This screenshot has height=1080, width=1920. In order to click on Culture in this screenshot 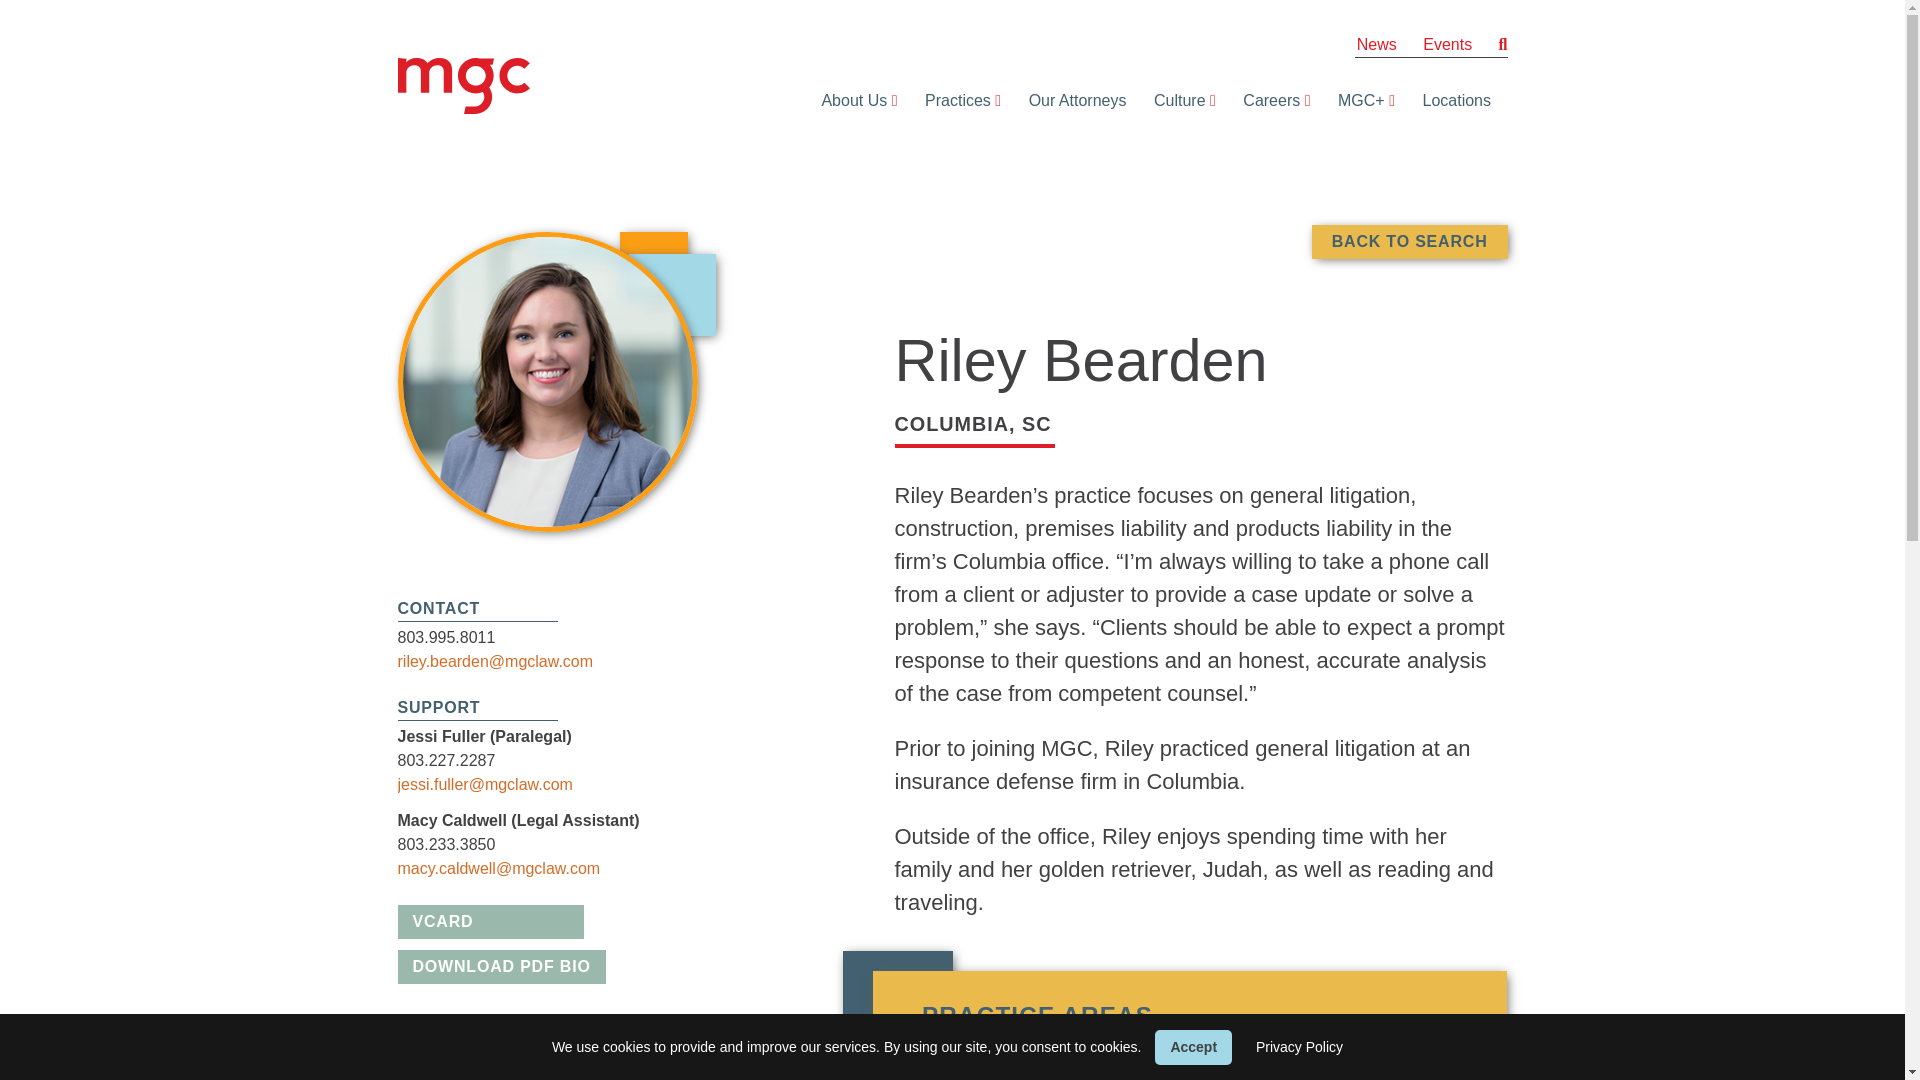, I will do `click(1174, 100)`.